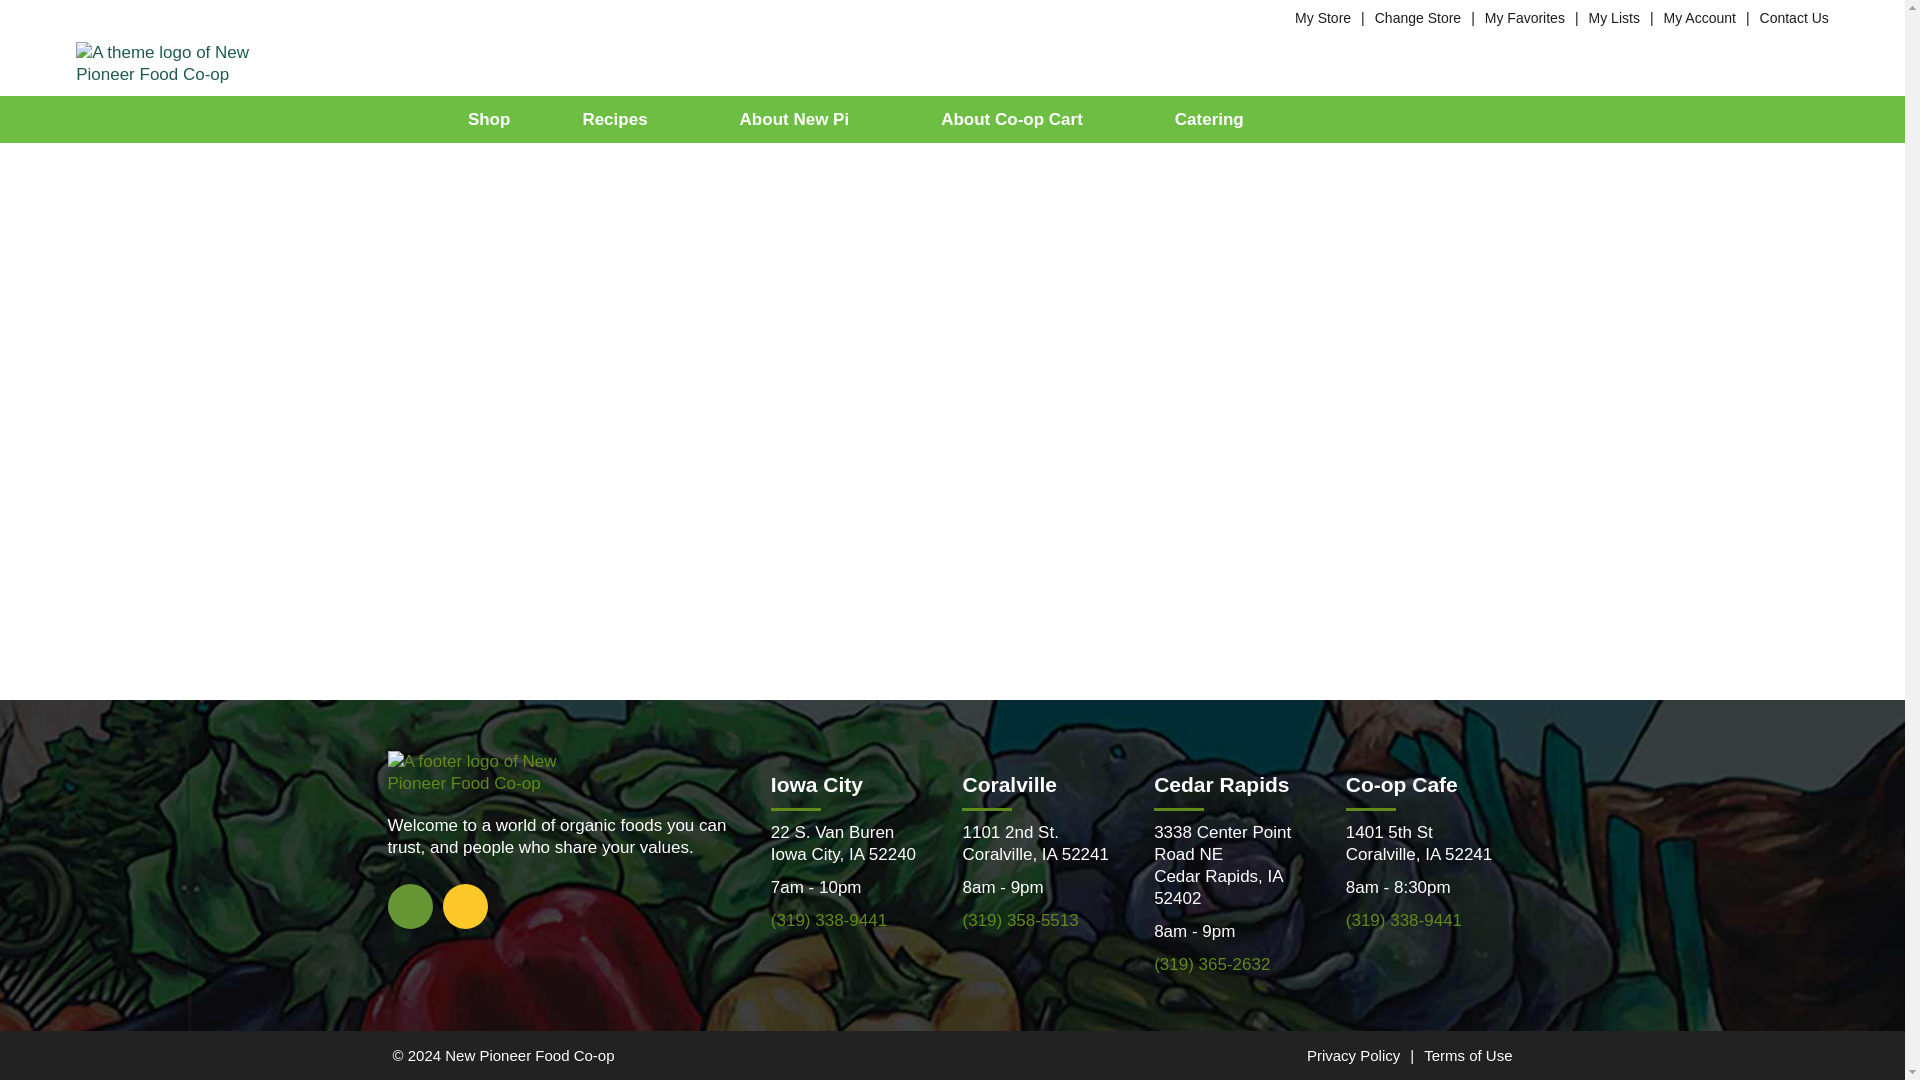 The image size is (1920, 1080). What do you see at coordinates (1468, 1054) in the screenshot?
I see `Terms of Use` at bounding box center [1468, 1054].